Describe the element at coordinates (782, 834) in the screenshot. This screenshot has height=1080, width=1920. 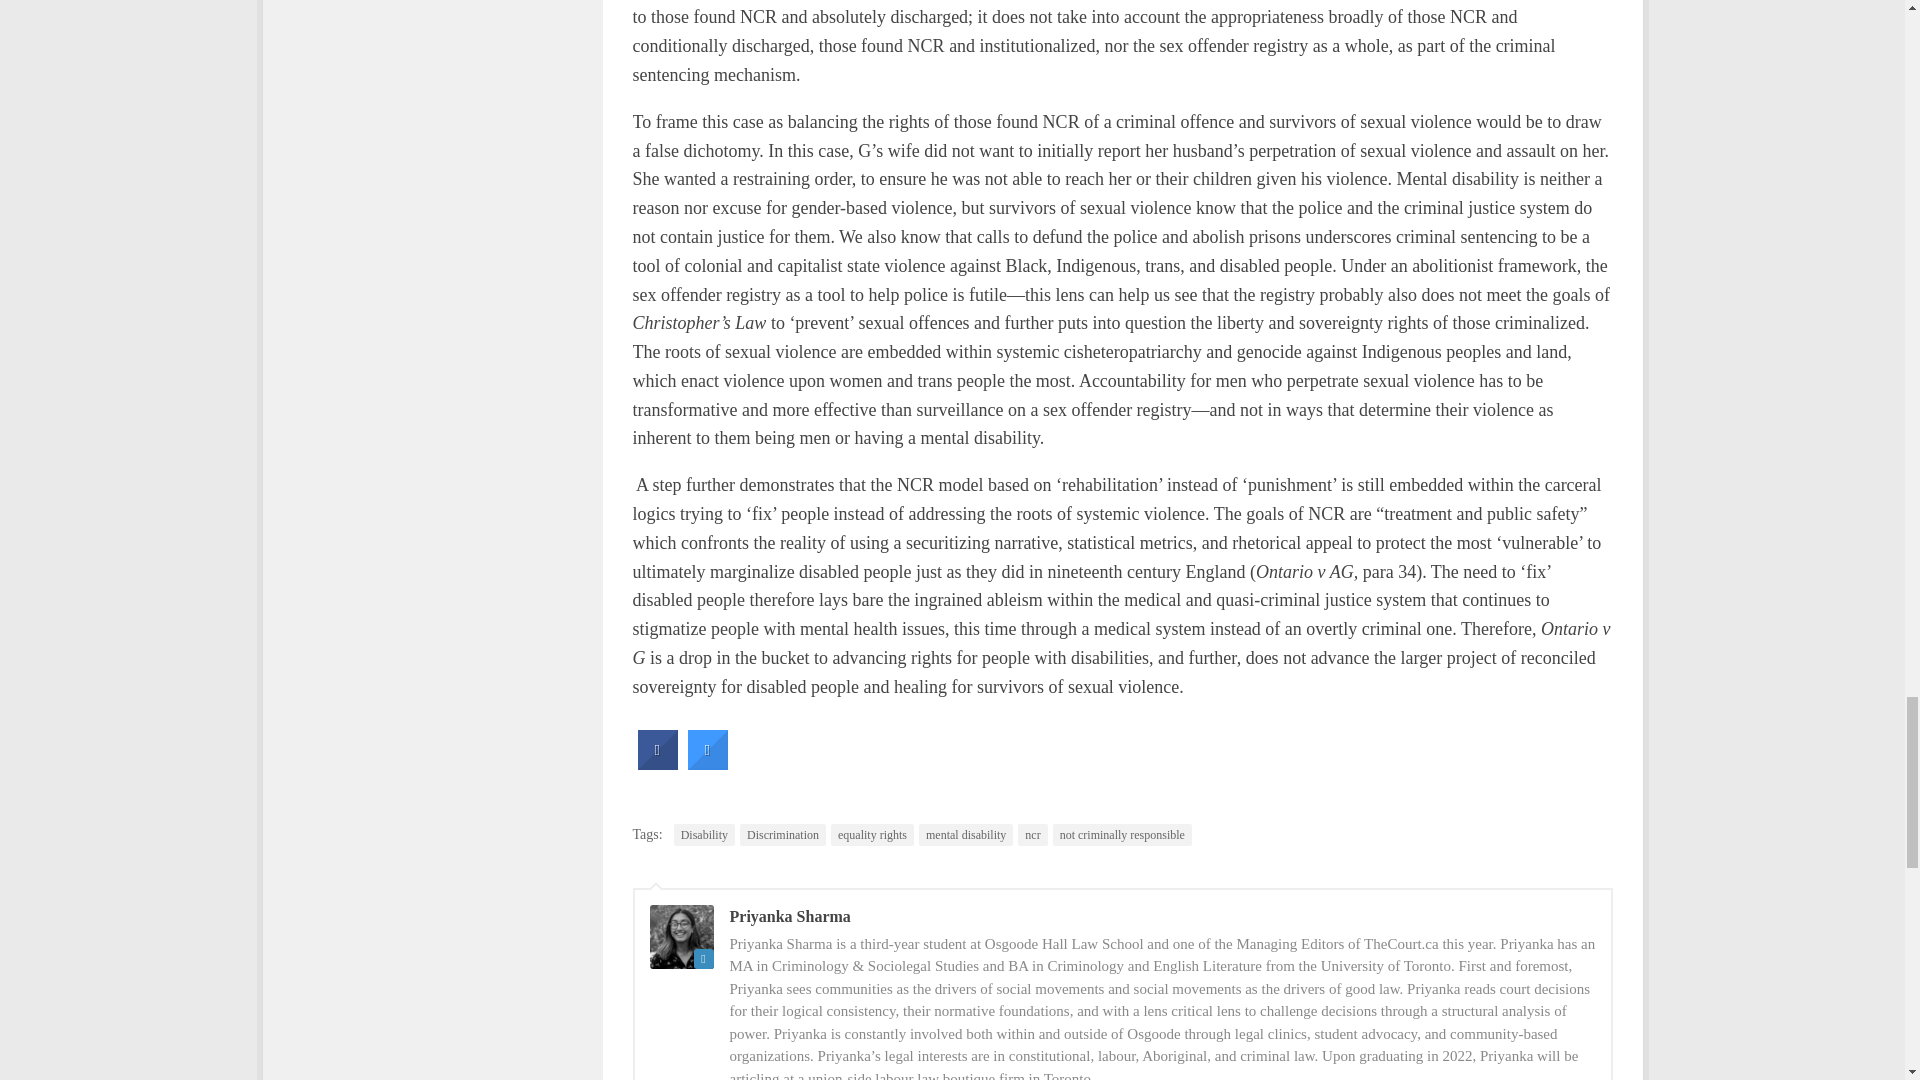
I see `Discrimination` at that location.